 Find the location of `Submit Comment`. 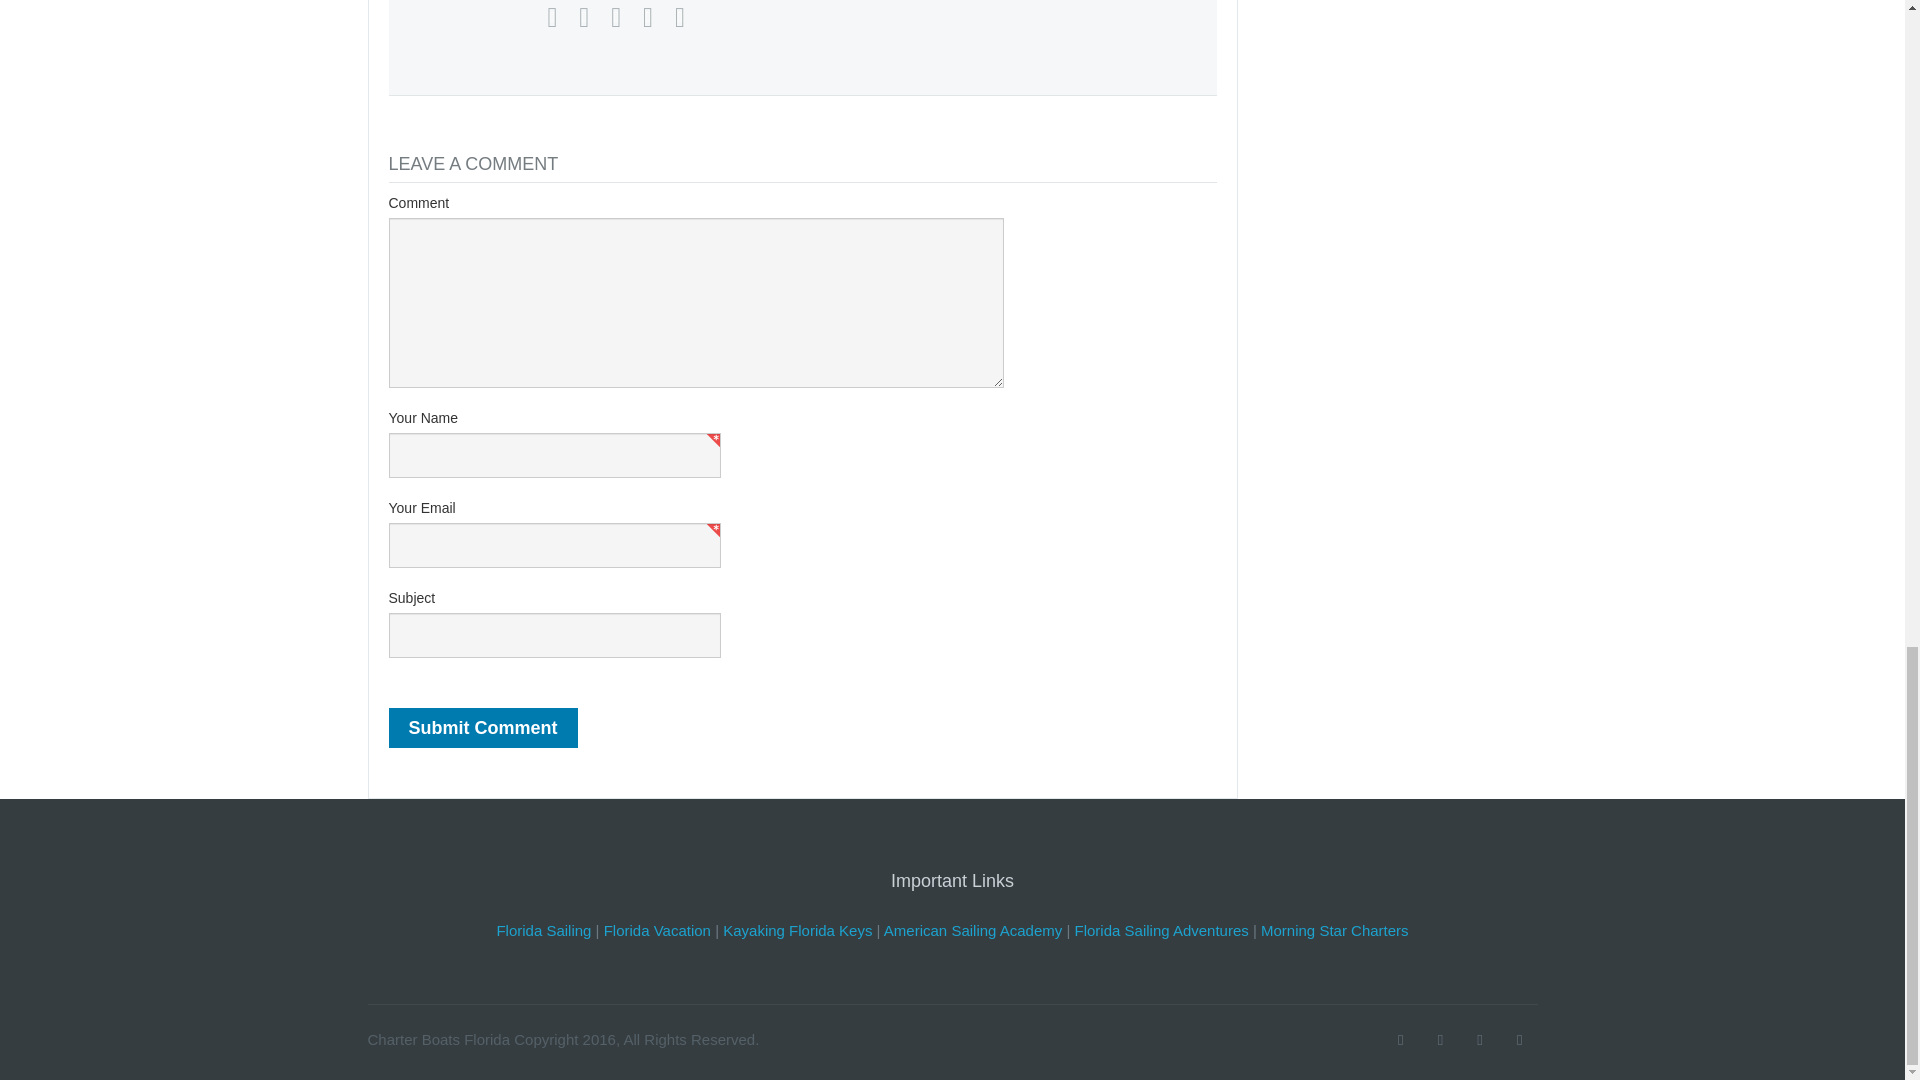

Submit Comment is located at coordinates (482, 728).